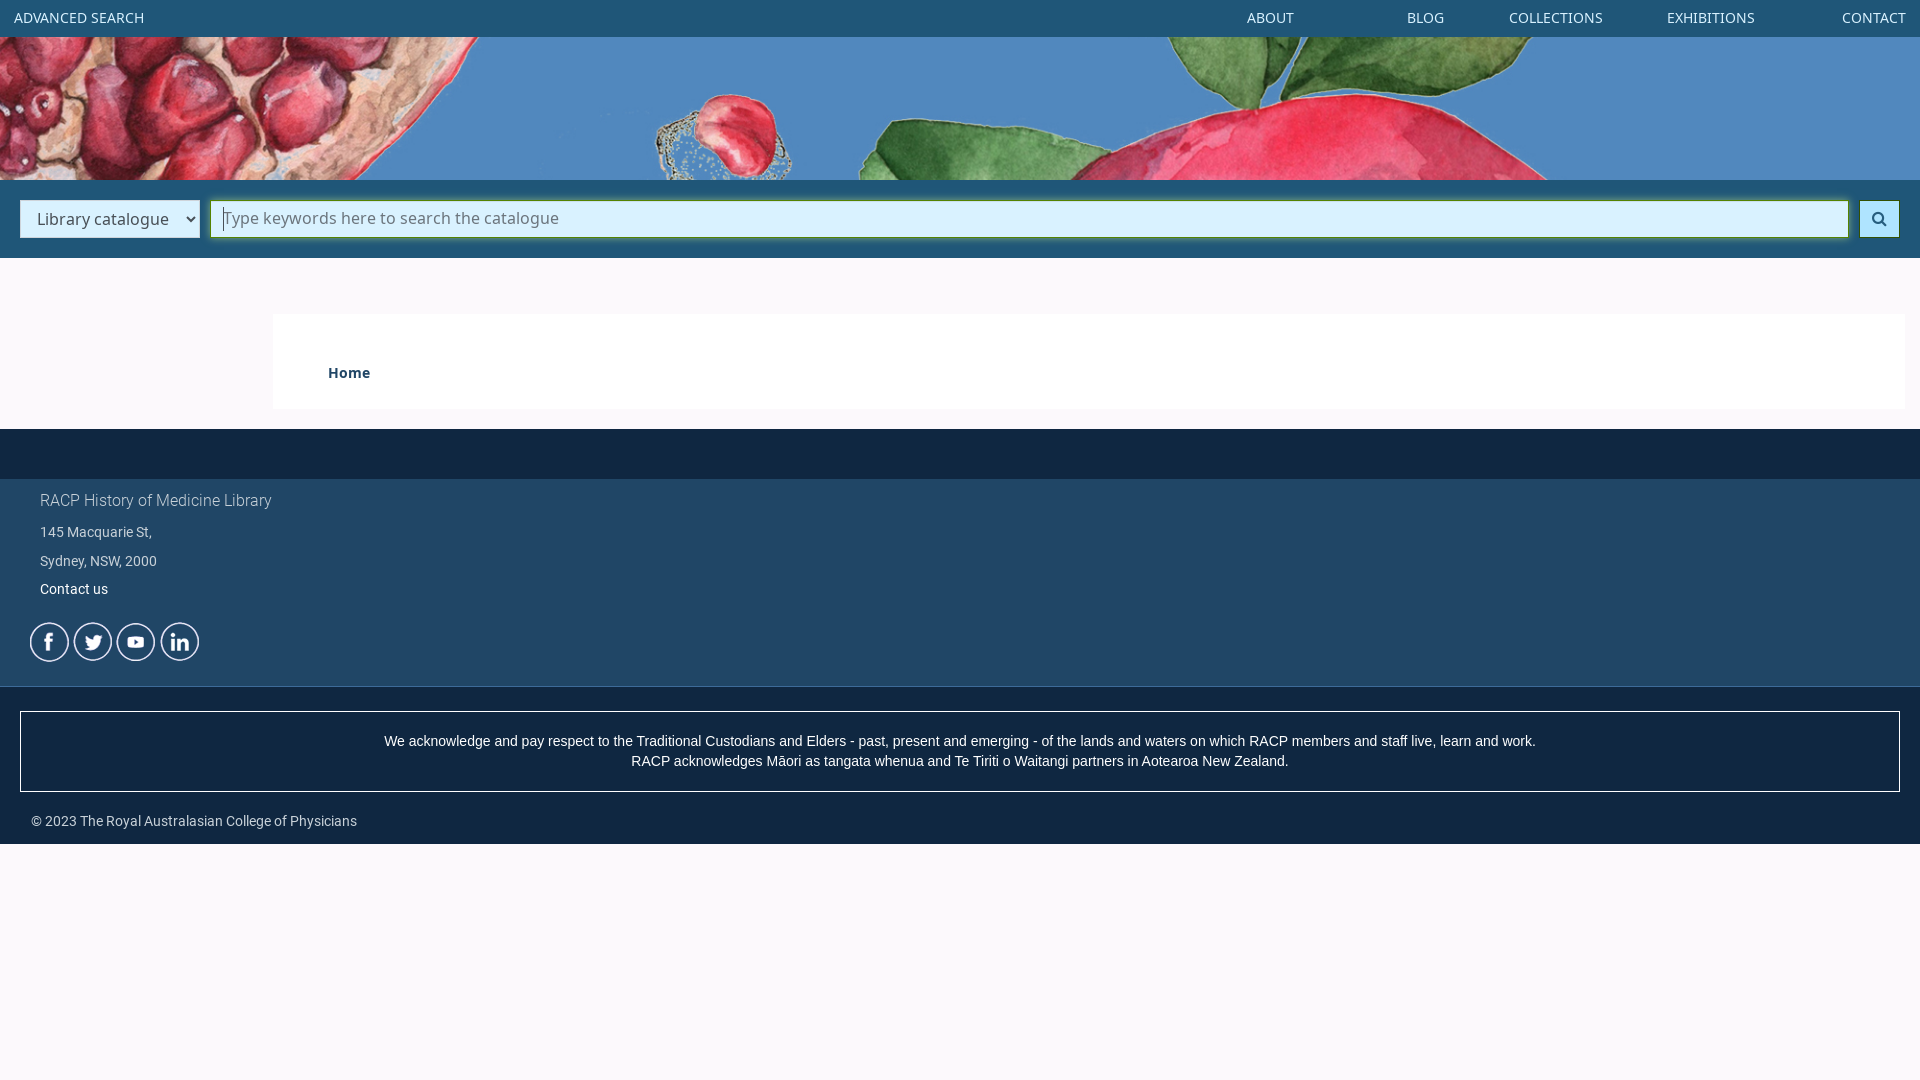 This screenshot has width=1920, height=1080. What do you see at coordinates (1556, 18) in the screenshot?
I see `COLLECTIONS` at bounding box center [1556, 18].